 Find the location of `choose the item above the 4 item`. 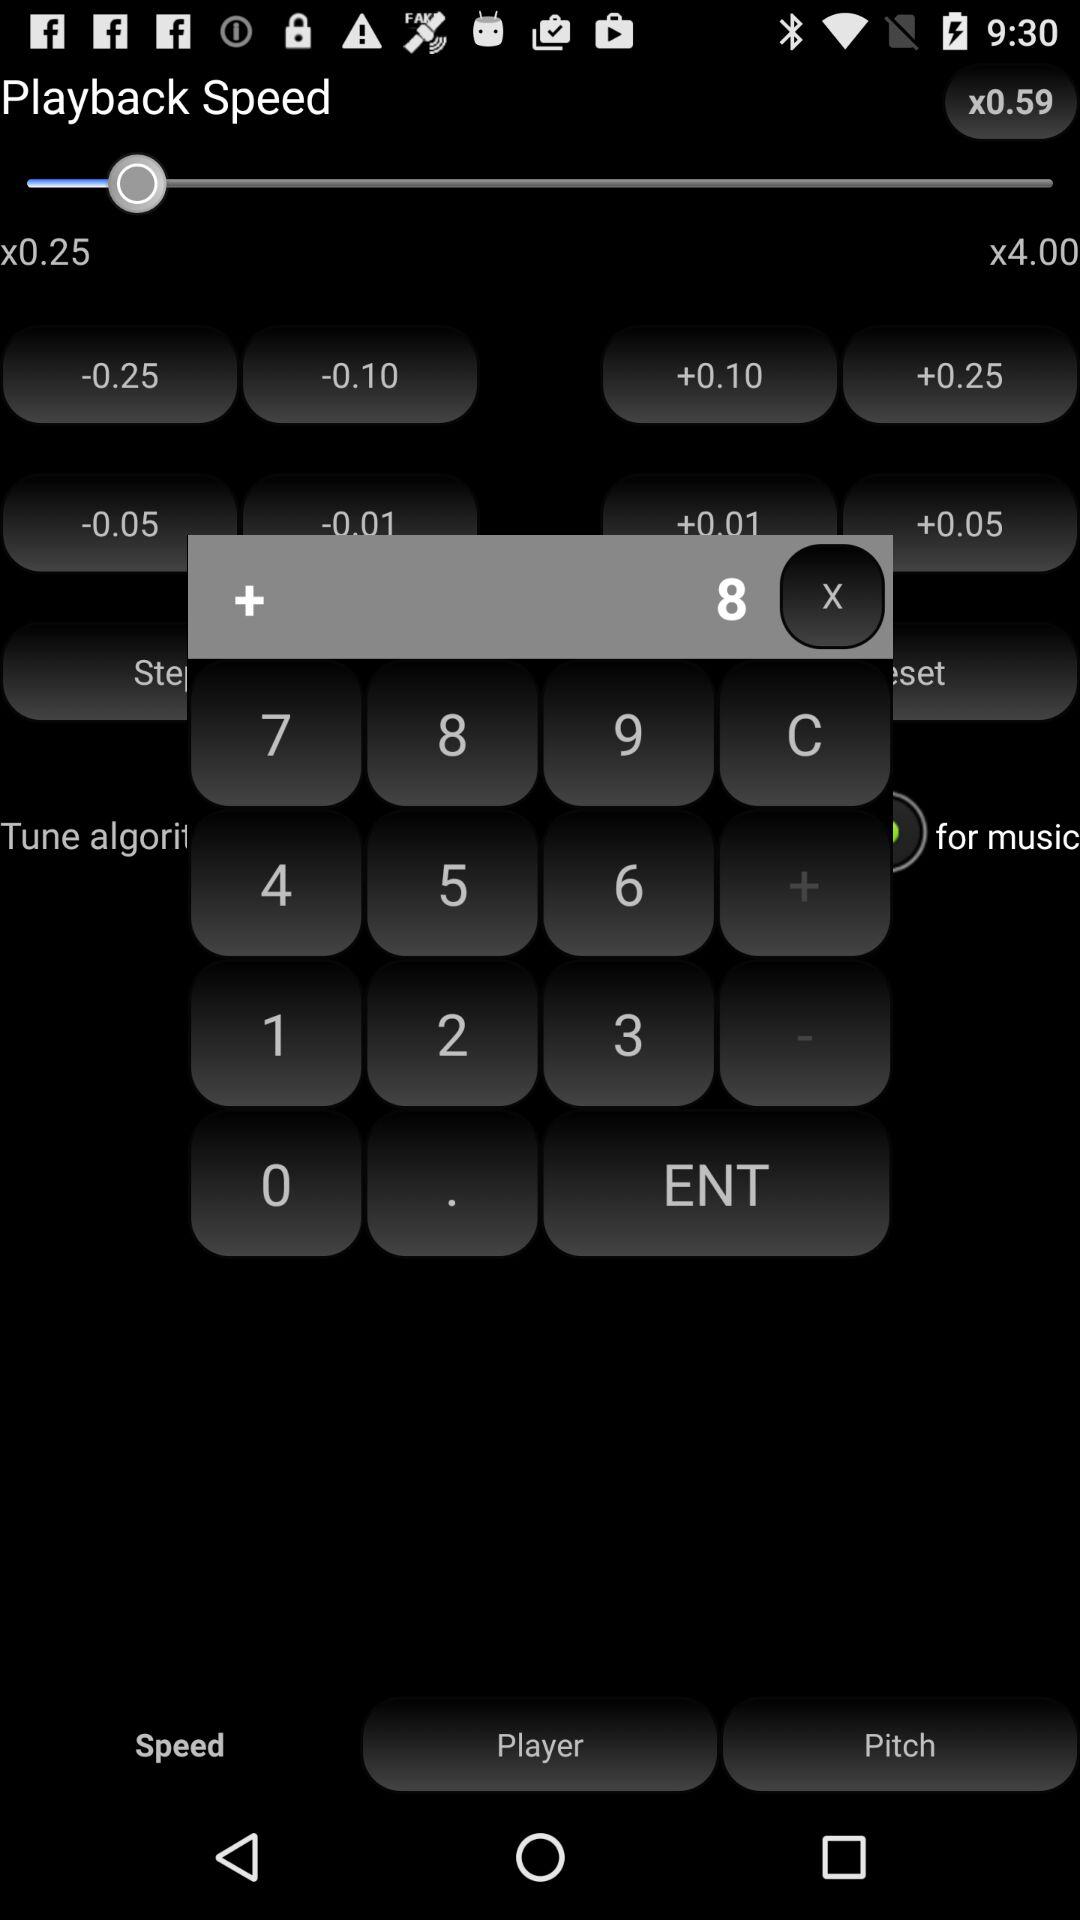

choose the item above the 4 item is located at coordinates (275, 733).